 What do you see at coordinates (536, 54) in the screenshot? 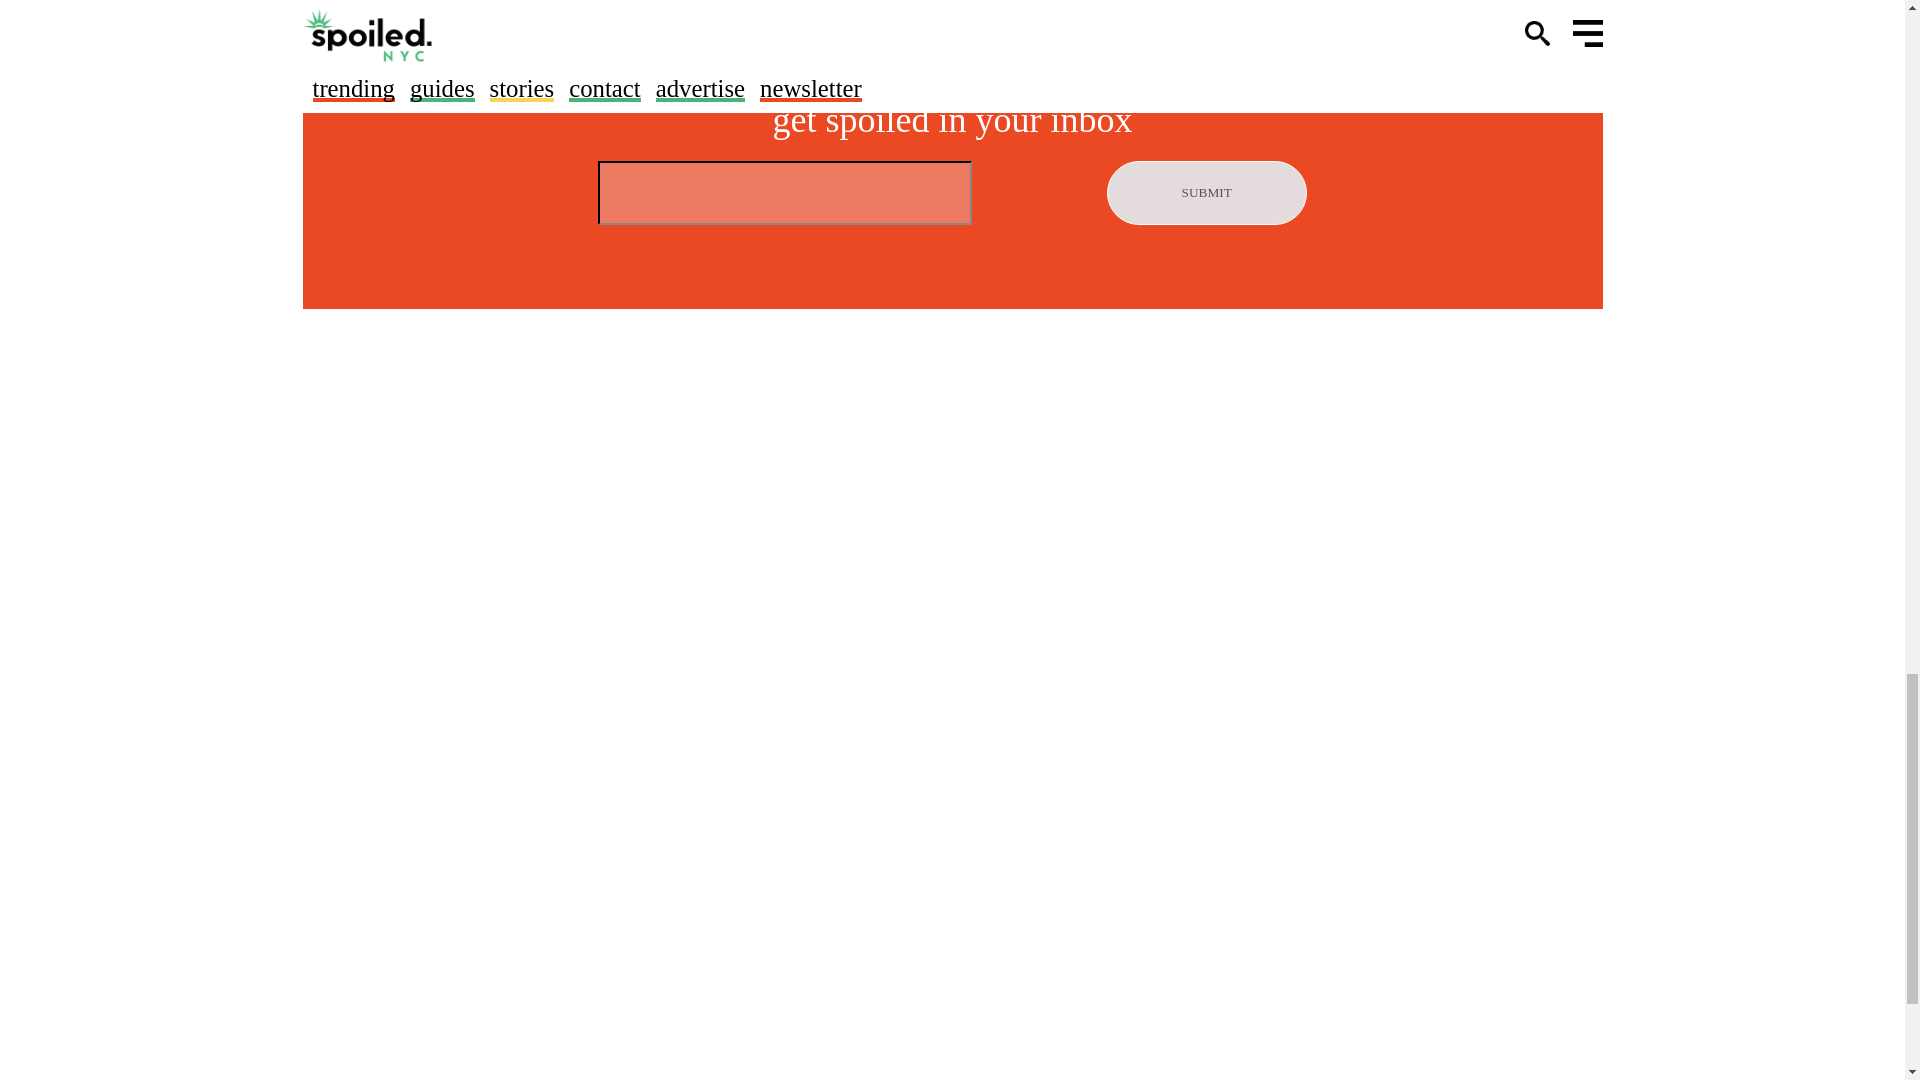
I see `Gothamist` at bounding box center [536, 54].